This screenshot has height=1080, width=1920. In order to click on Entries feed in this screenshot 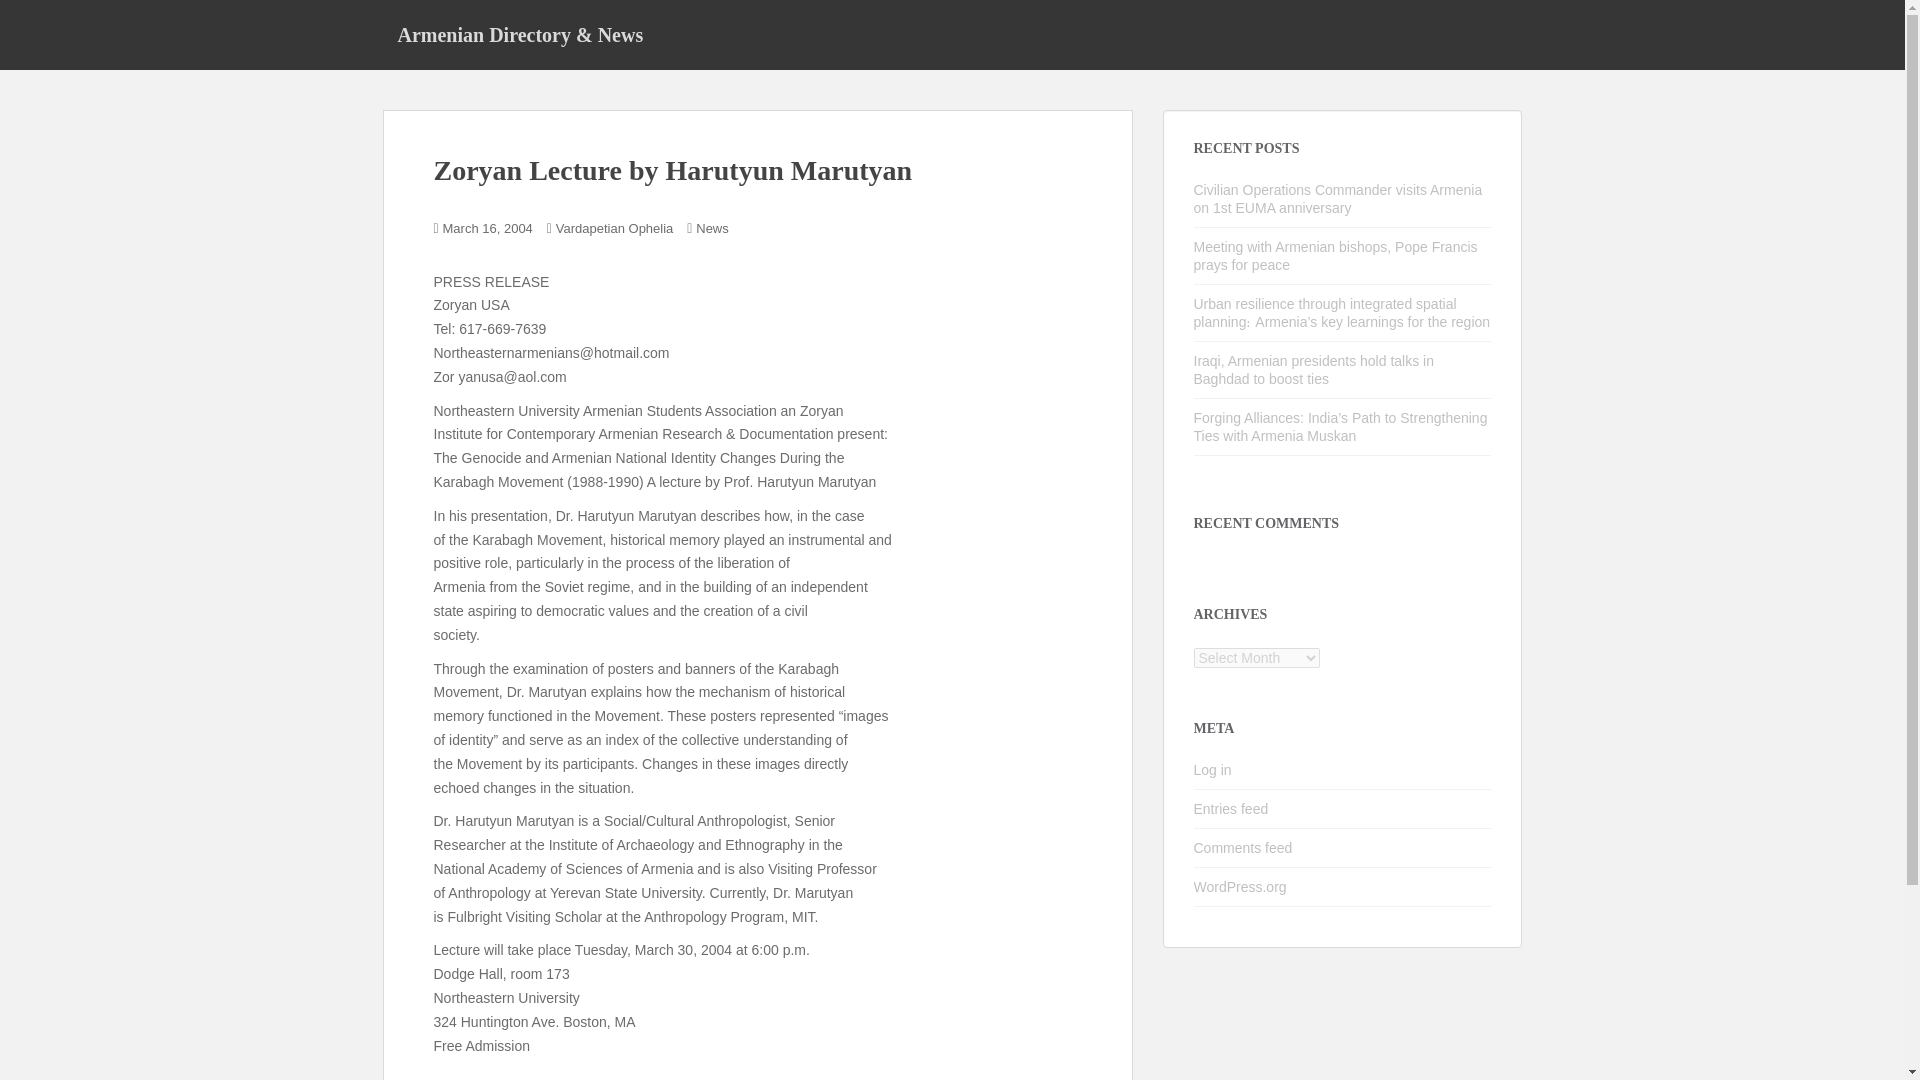, I will do `click(1232, 808)`.